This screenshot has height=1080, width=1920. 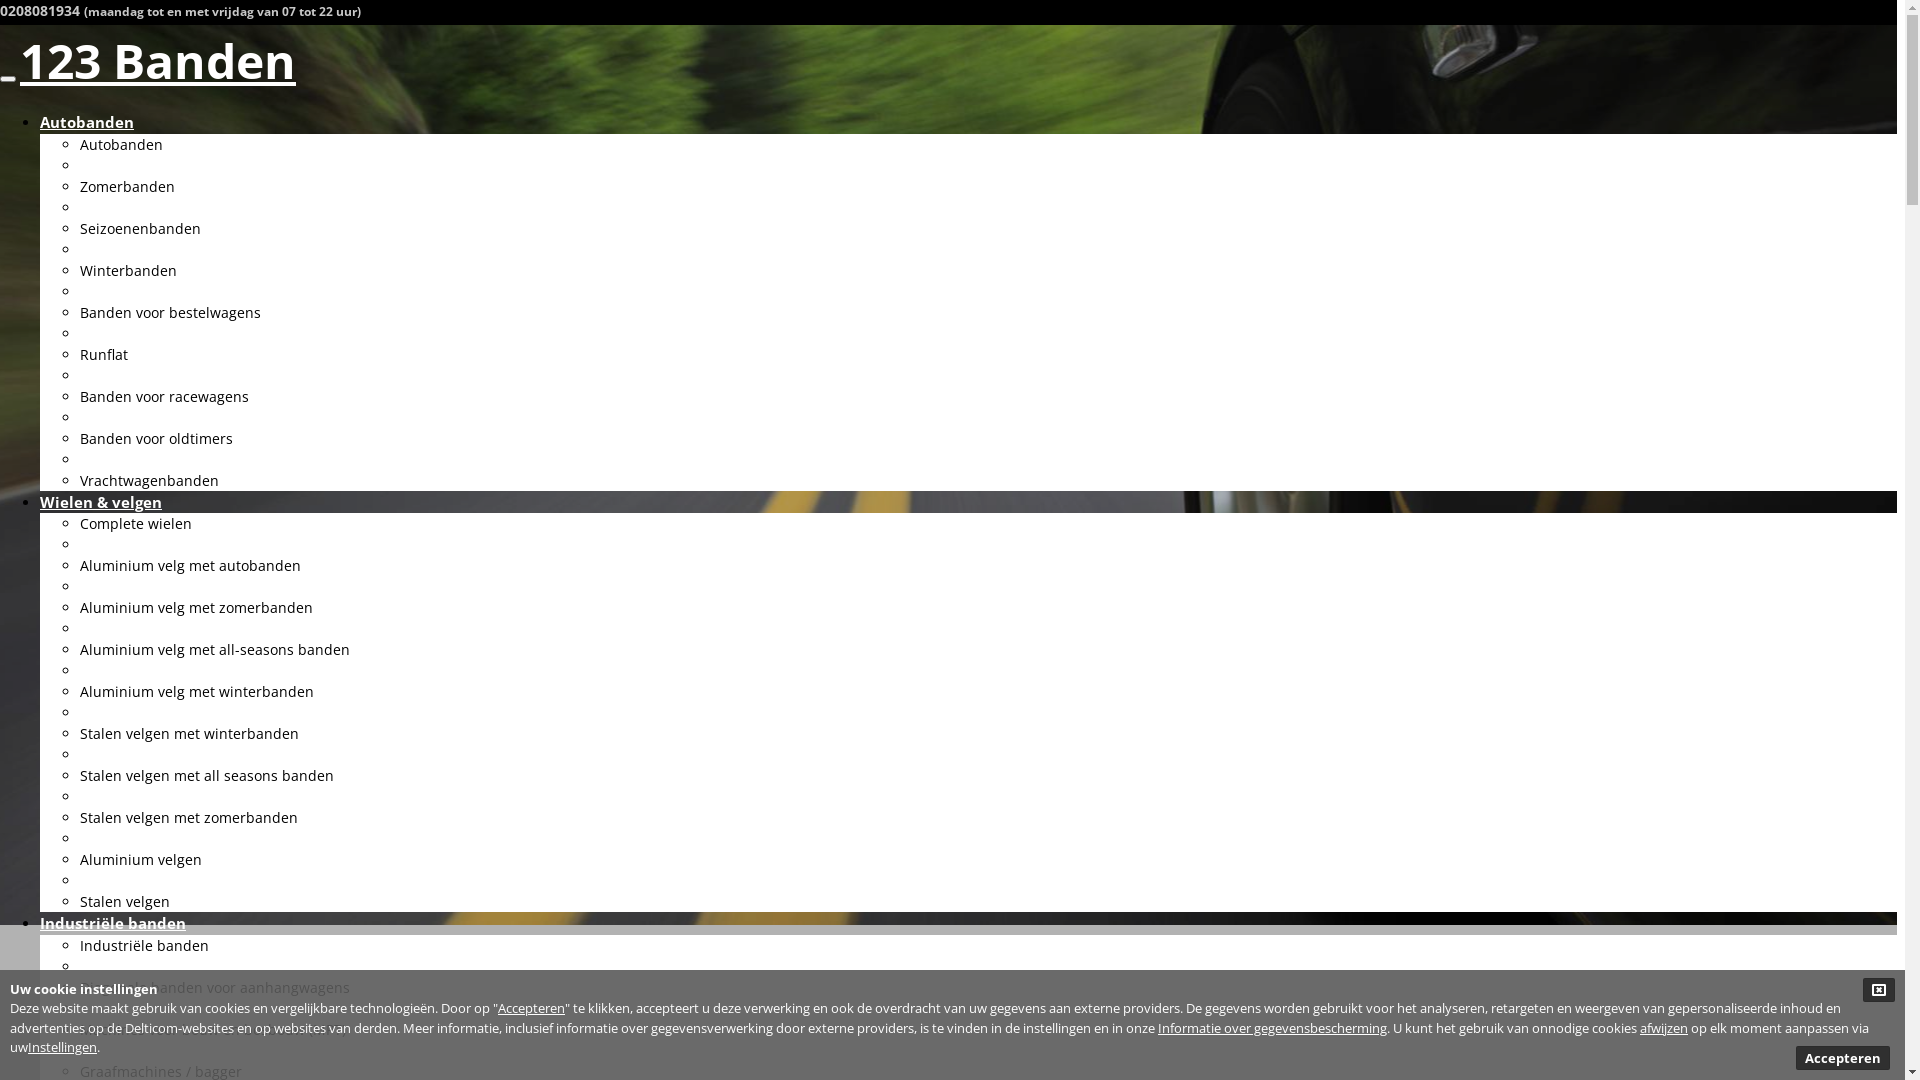 I want to click on Seizoenenbanden, so click(x=140, y=228).